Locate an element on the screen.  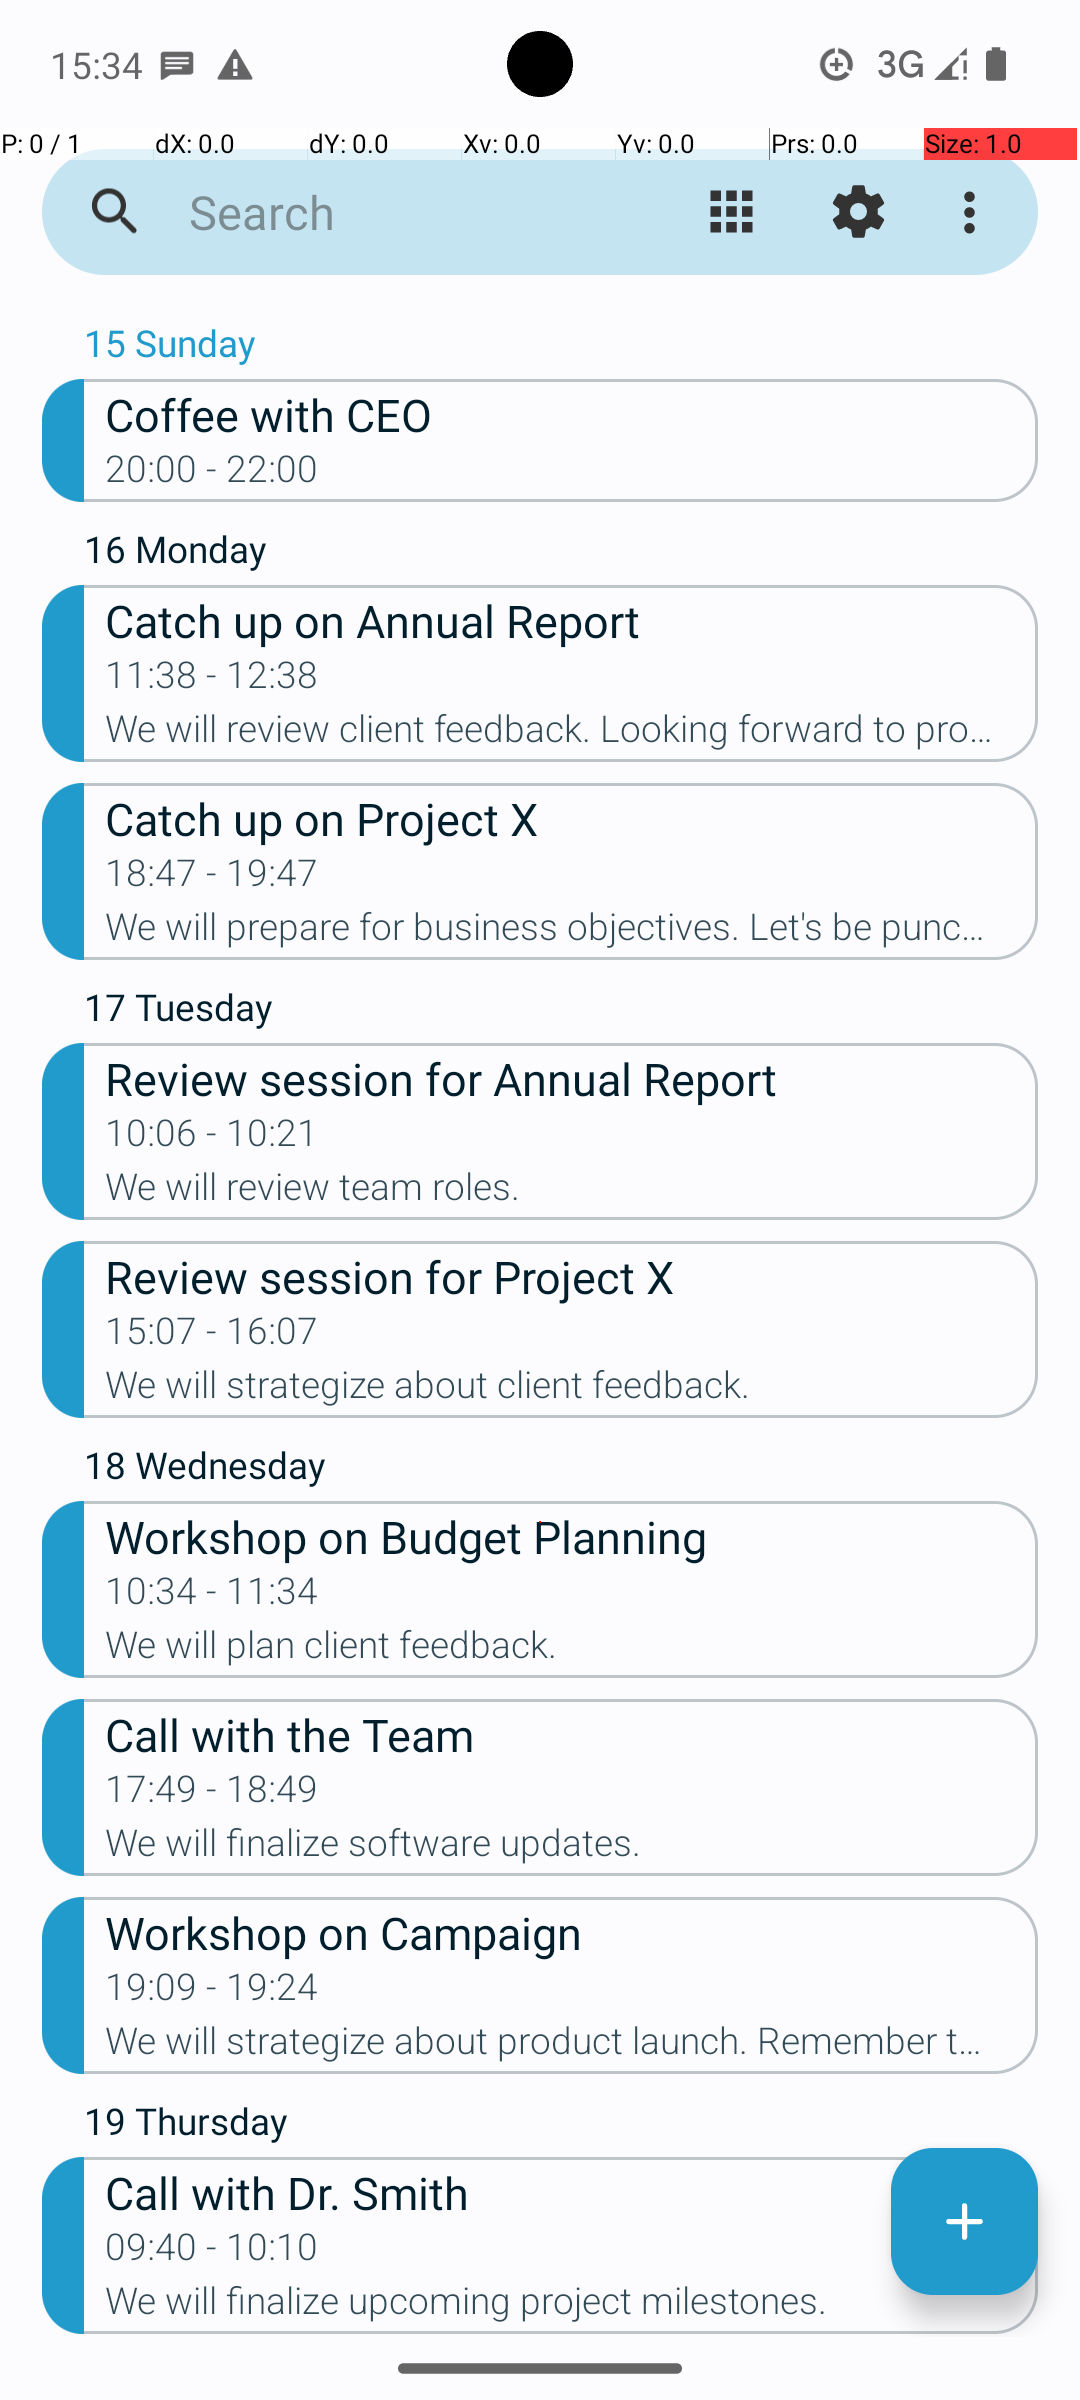
Coffee with CEO is located at coordinates (572, 414).